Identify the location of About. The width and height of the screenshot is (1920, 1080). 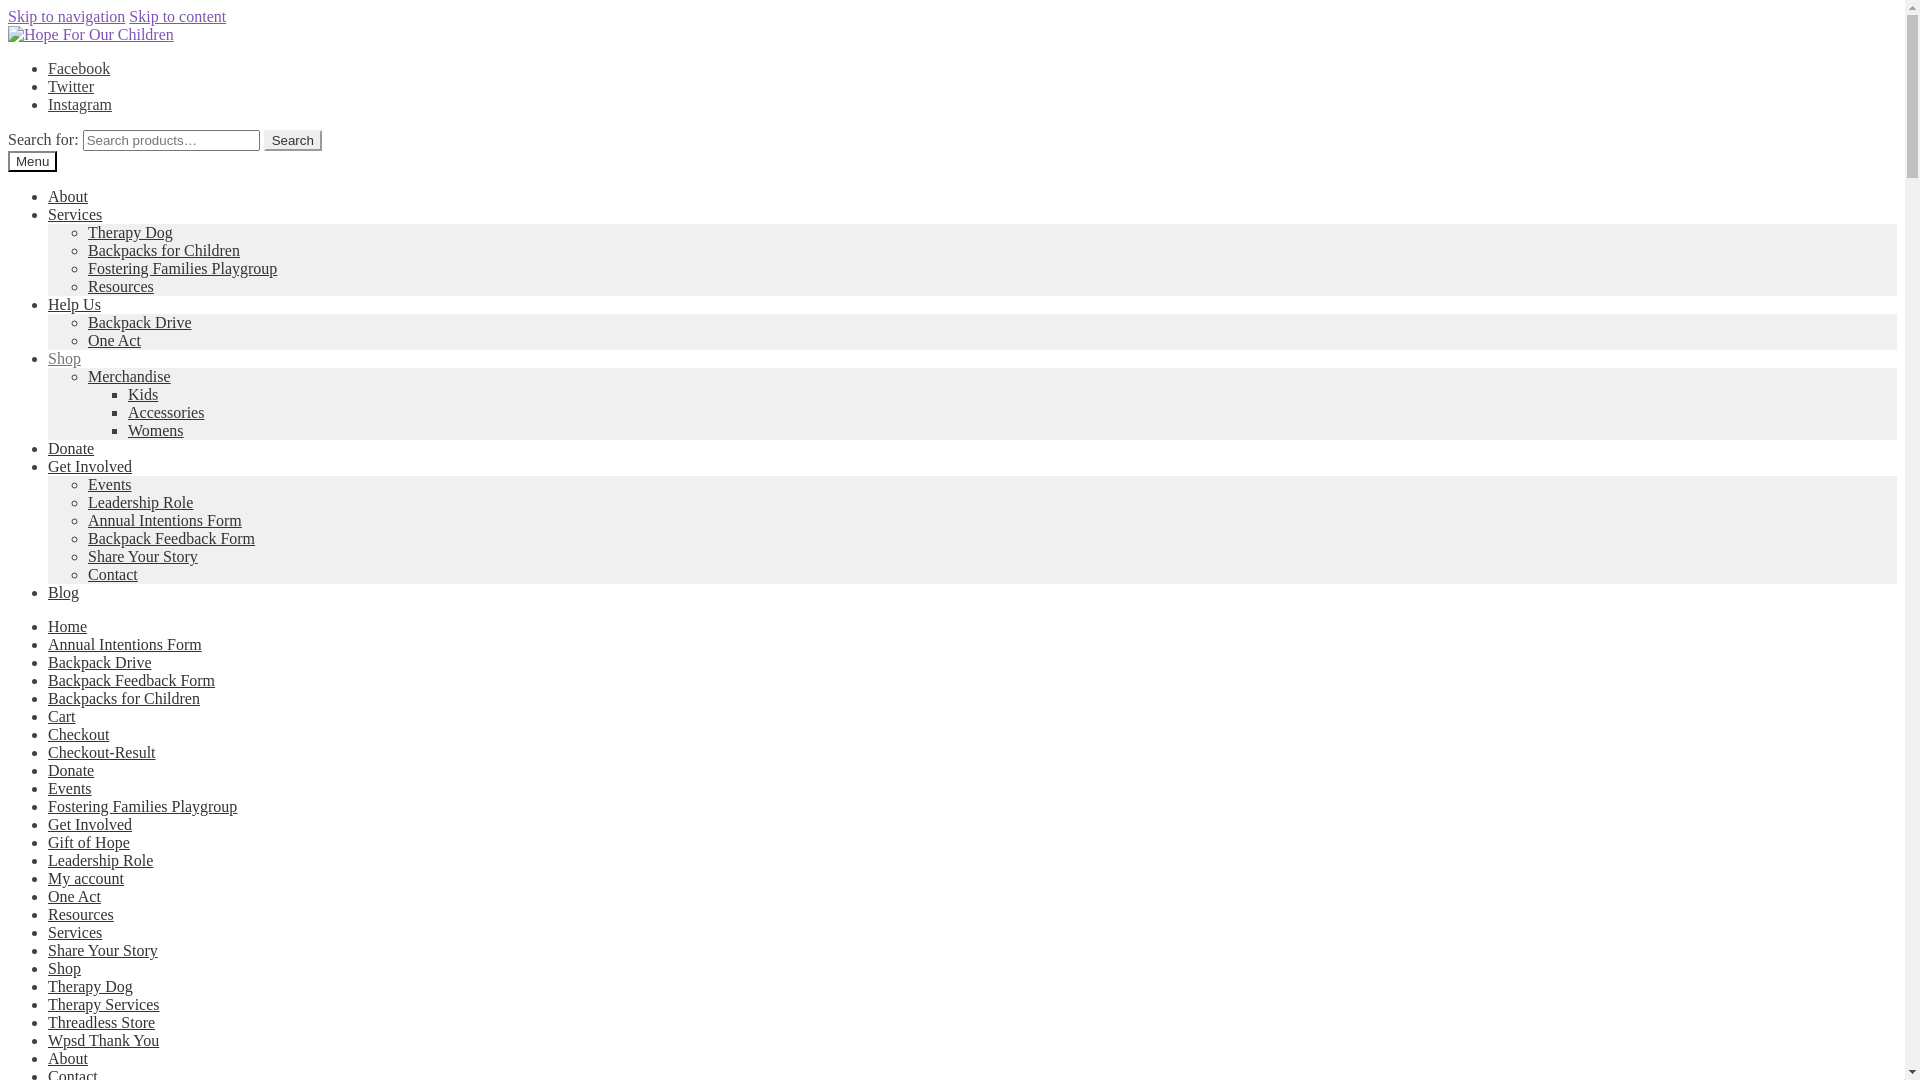
(68, 196).